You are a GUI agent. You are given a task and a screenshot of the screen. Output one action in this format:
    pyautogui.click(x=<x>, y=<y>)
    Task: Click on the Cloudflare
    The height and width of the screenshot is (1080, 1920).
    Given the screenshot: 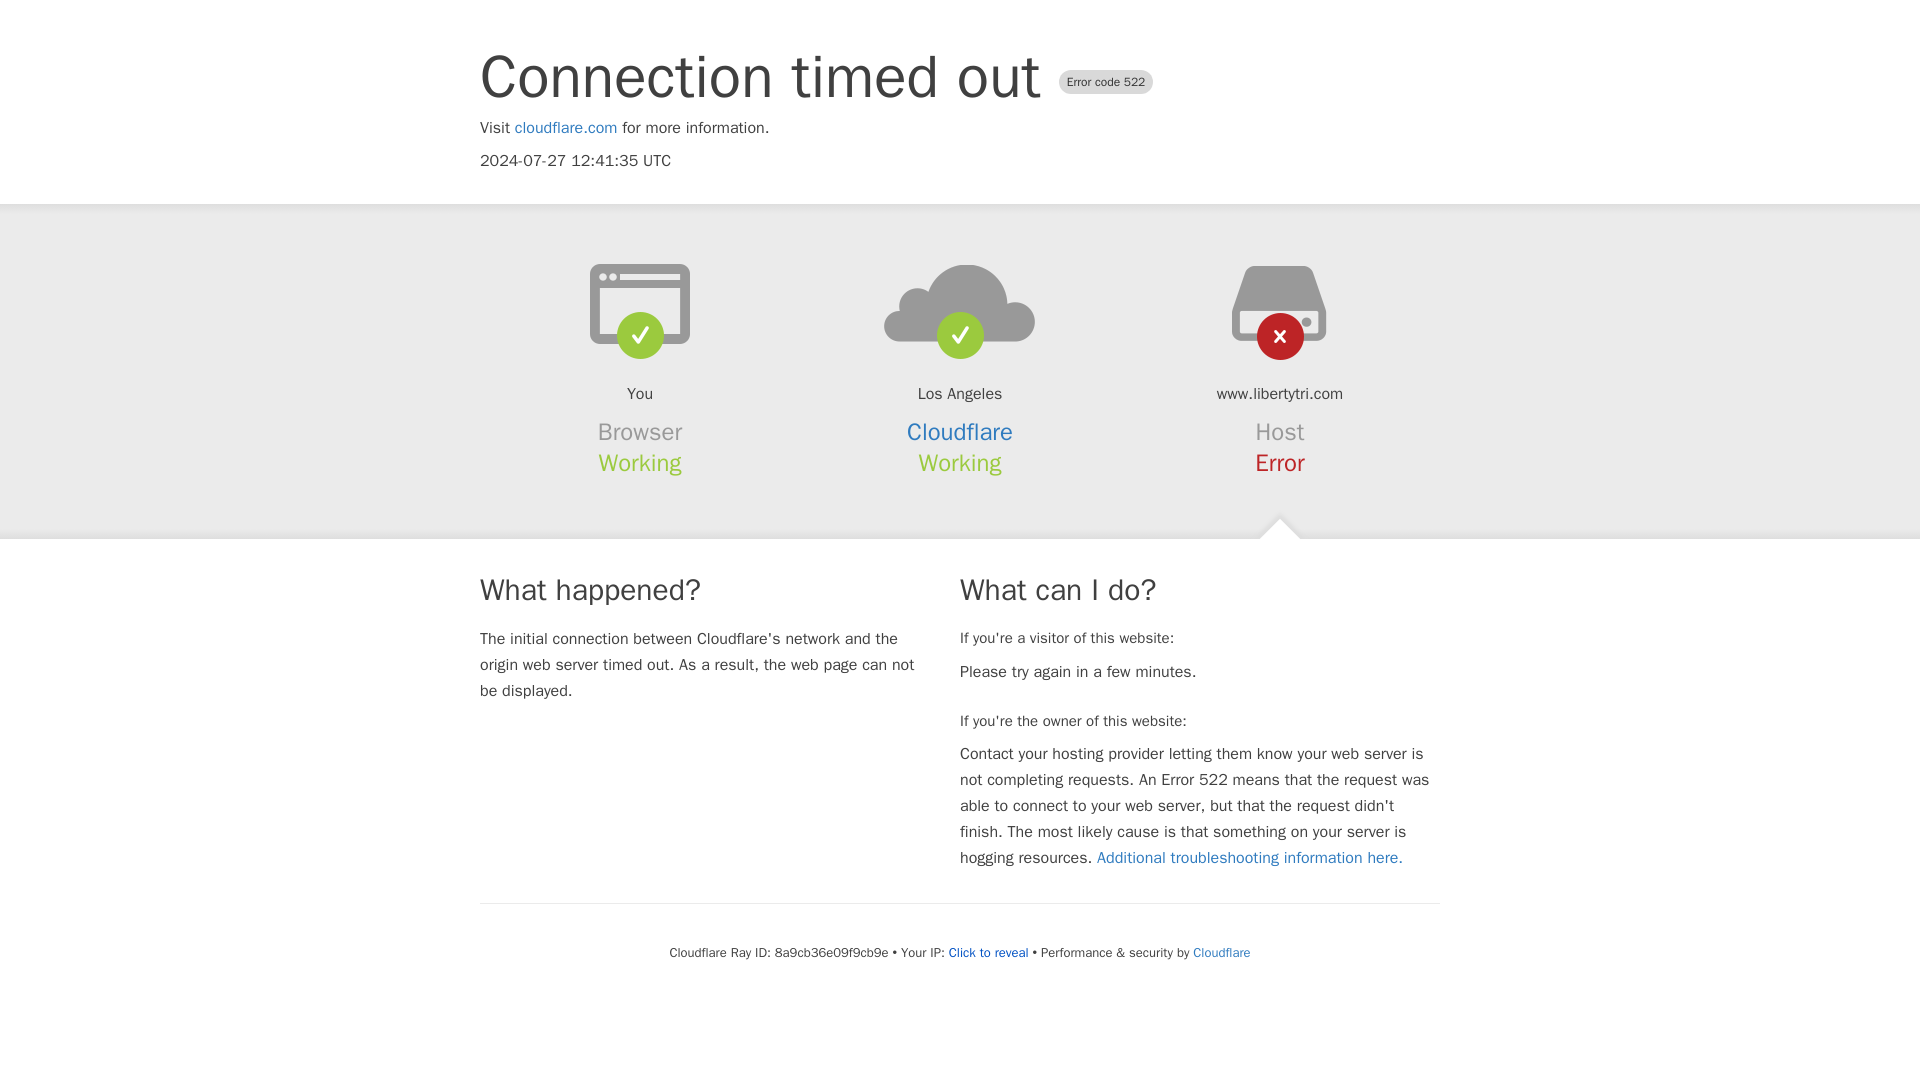 What is the action you would take?
    pyautogui.click(x=960, y=432)
    